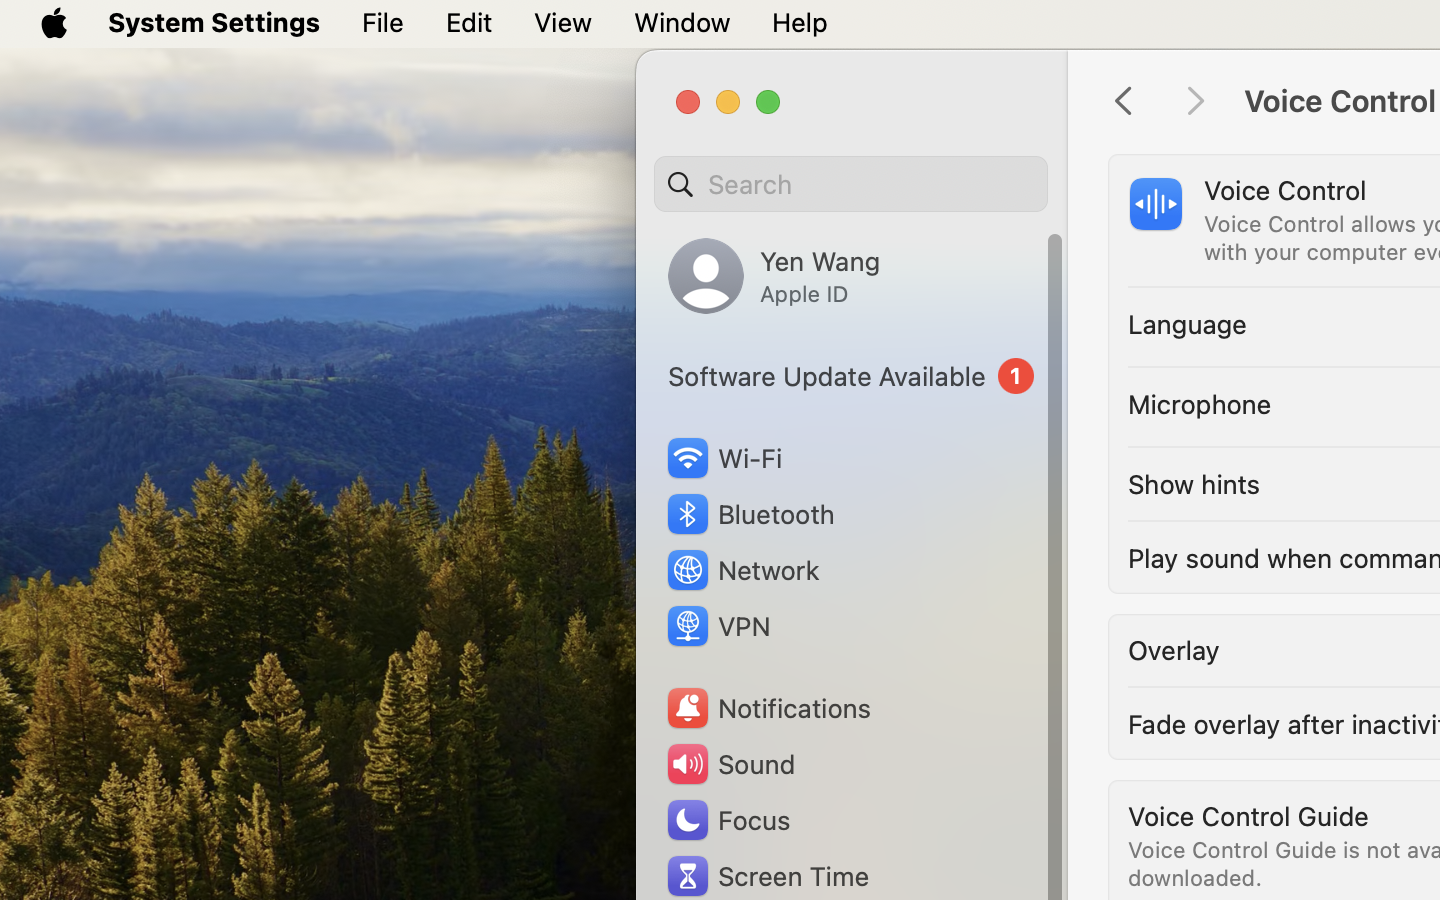  I want to click on Voice Control, so click(1285, 190).